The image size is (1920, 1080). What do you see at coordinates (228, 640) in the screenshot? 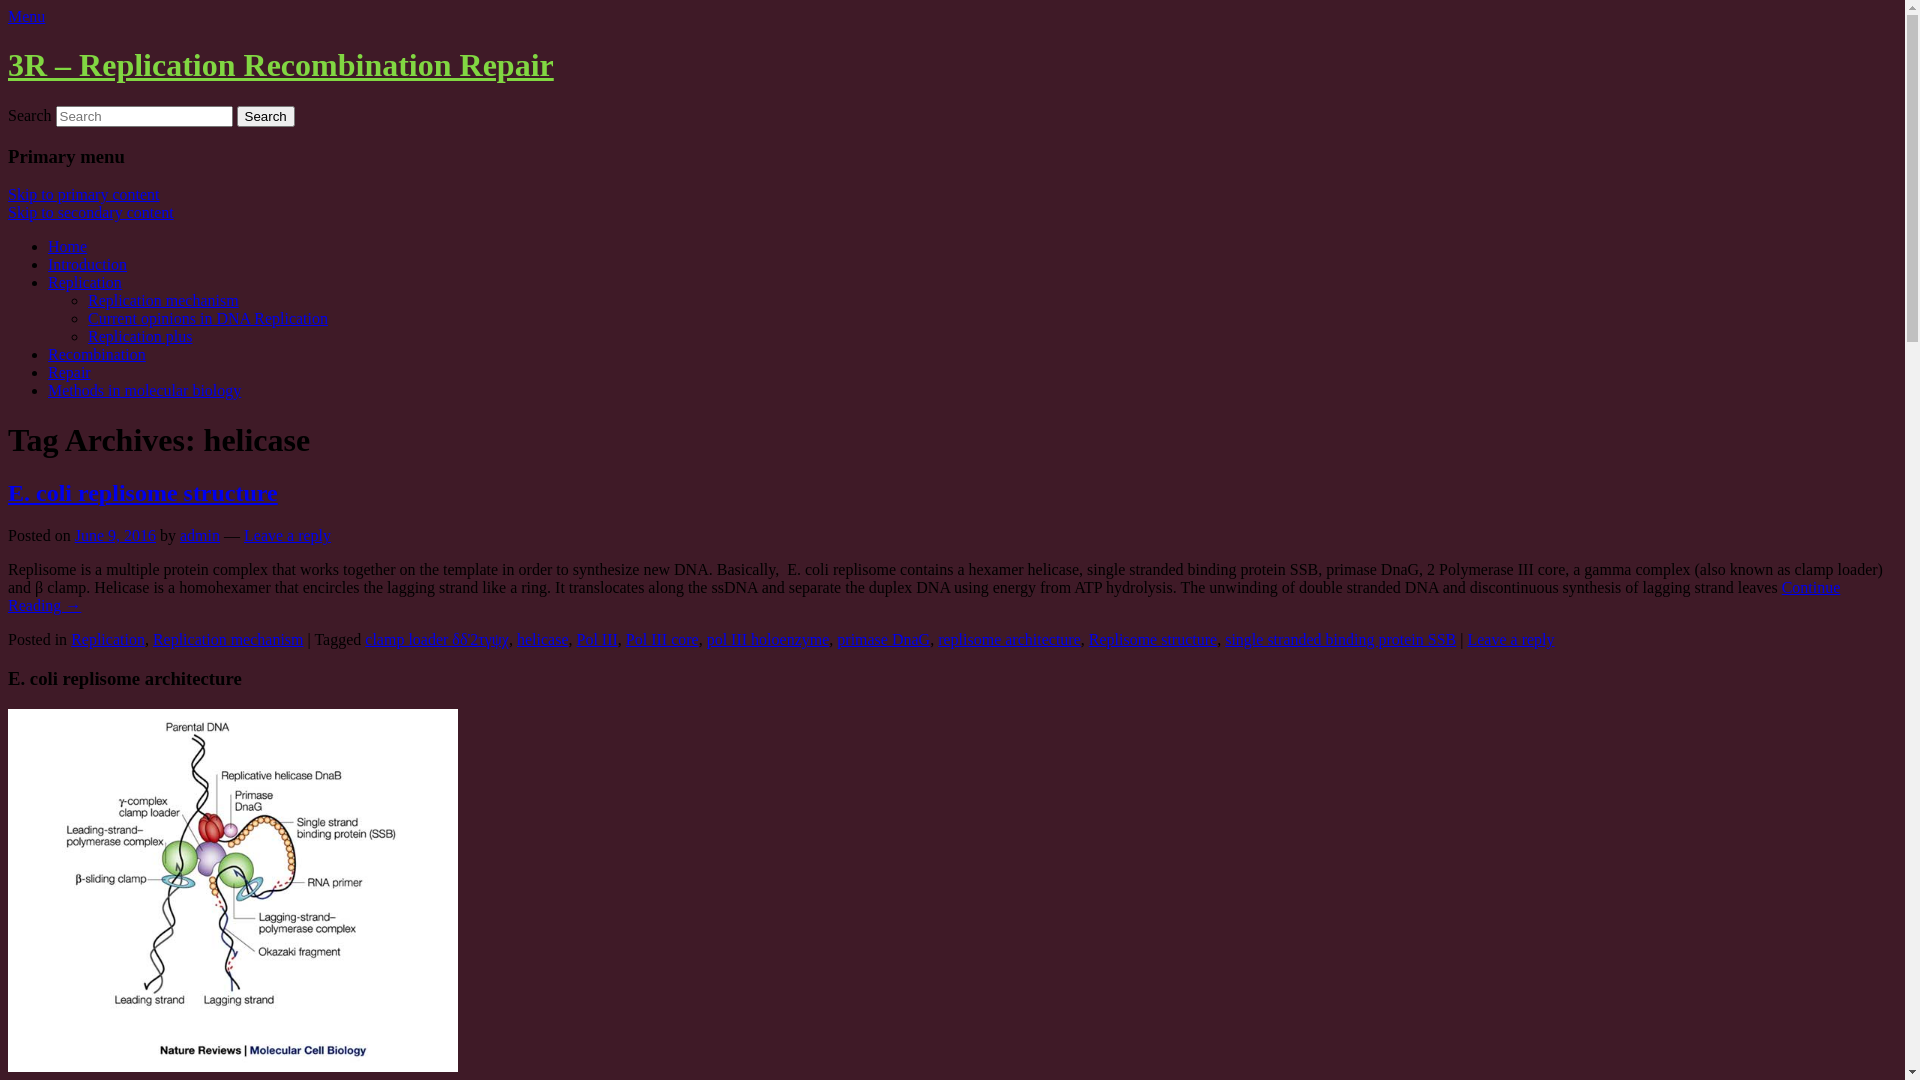
I see `Replication mechanism` at bounding box center [228, 640].